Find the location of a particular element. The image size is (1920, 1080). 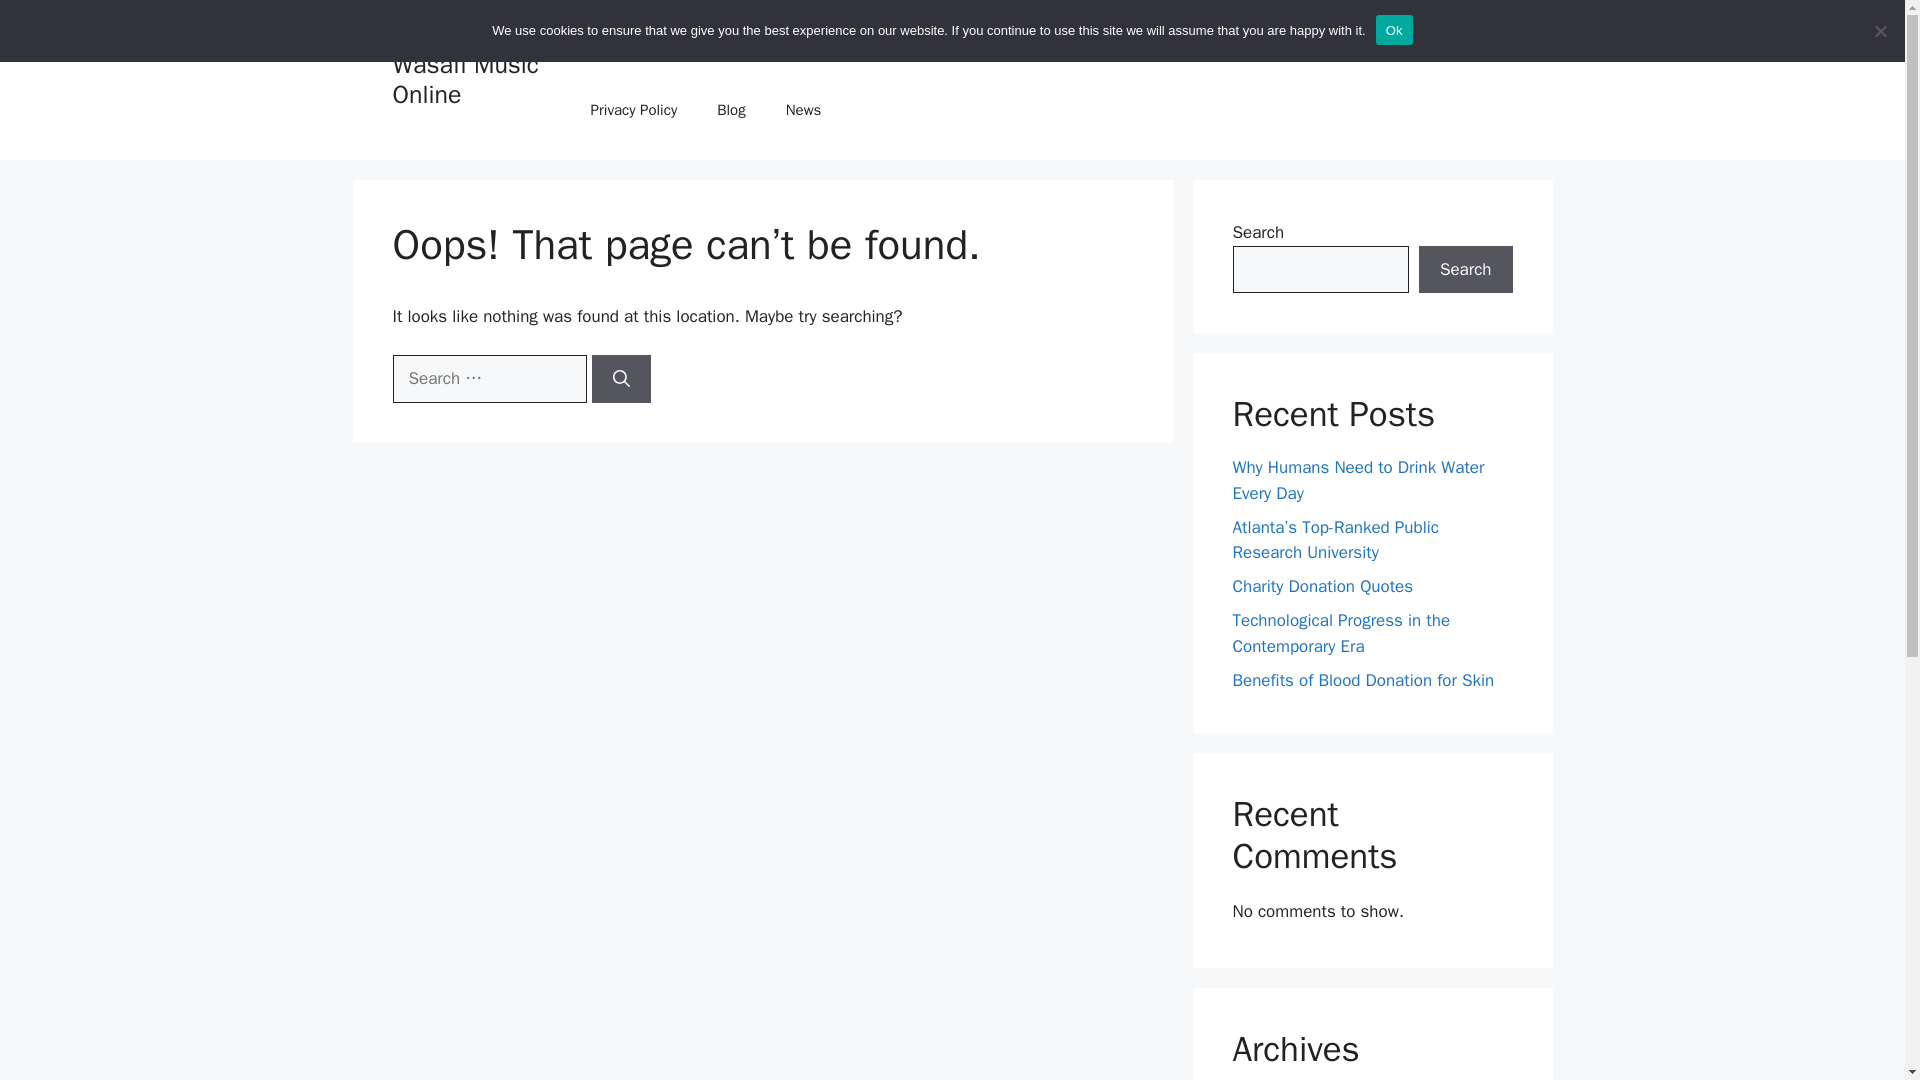

Cookie Policy is located at coordinates (1026, 50).